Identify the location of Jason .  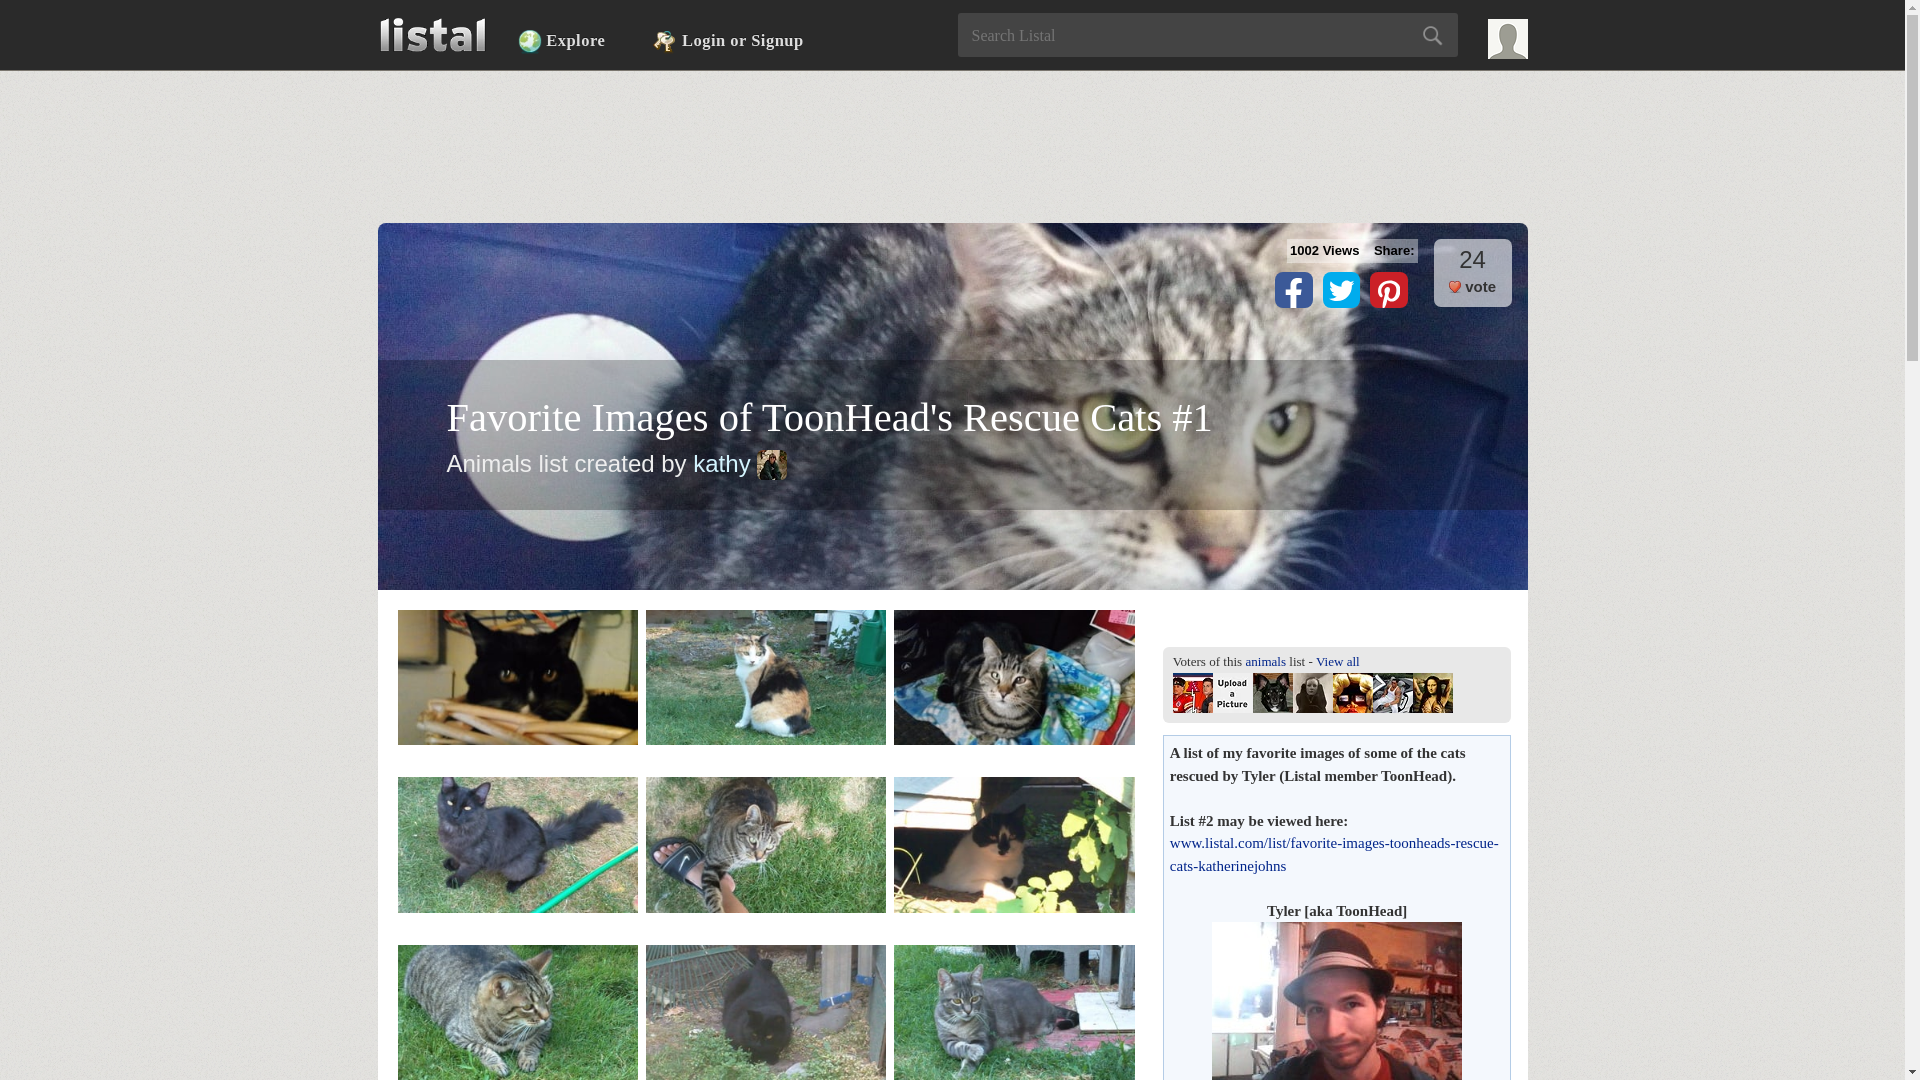
(1233, 692).